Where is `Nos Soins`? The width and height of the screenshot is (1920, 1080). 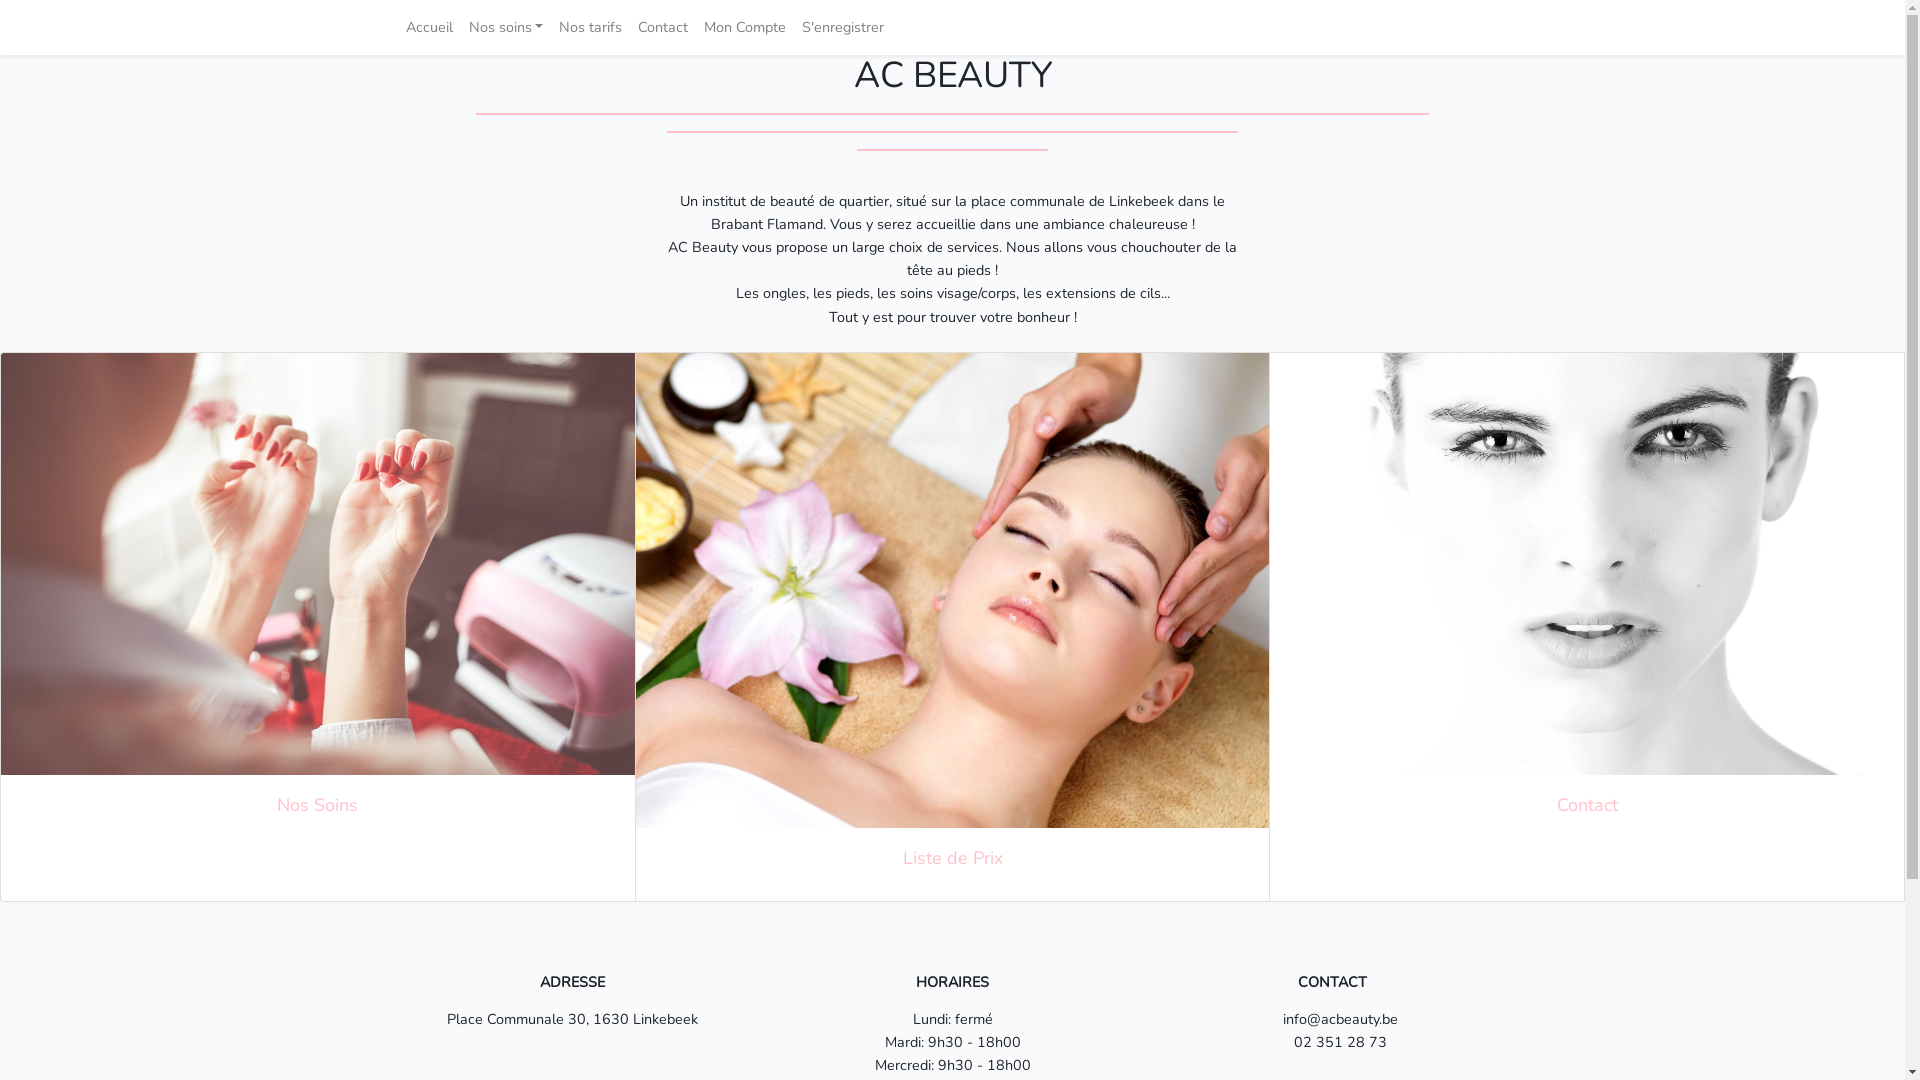 Nos Soins is located at coordinates (318, 601).